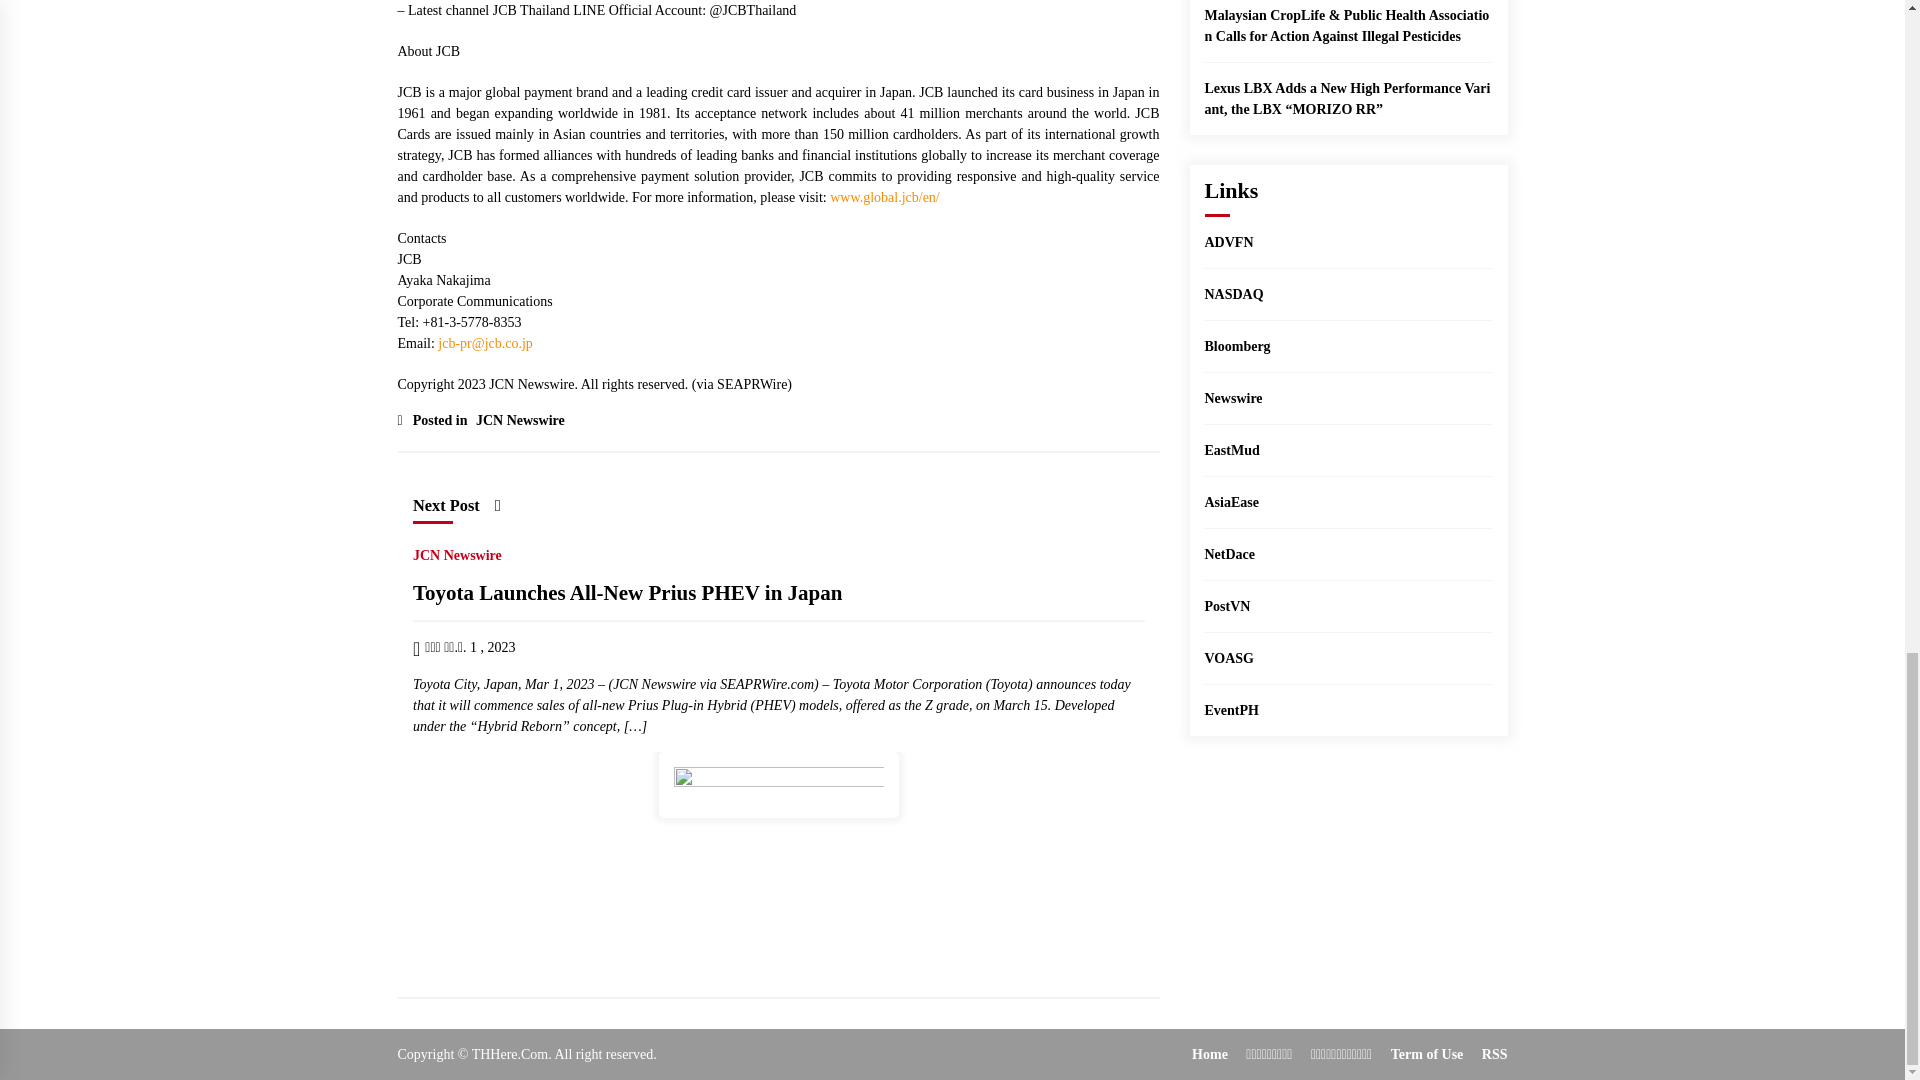 The width and height of the screenshot is (1920, 1080). Describe the element at coordinates (626, 594) in the screenshot. I see `Toyota Launches All-New Prius PHEV in Japan` at that location.